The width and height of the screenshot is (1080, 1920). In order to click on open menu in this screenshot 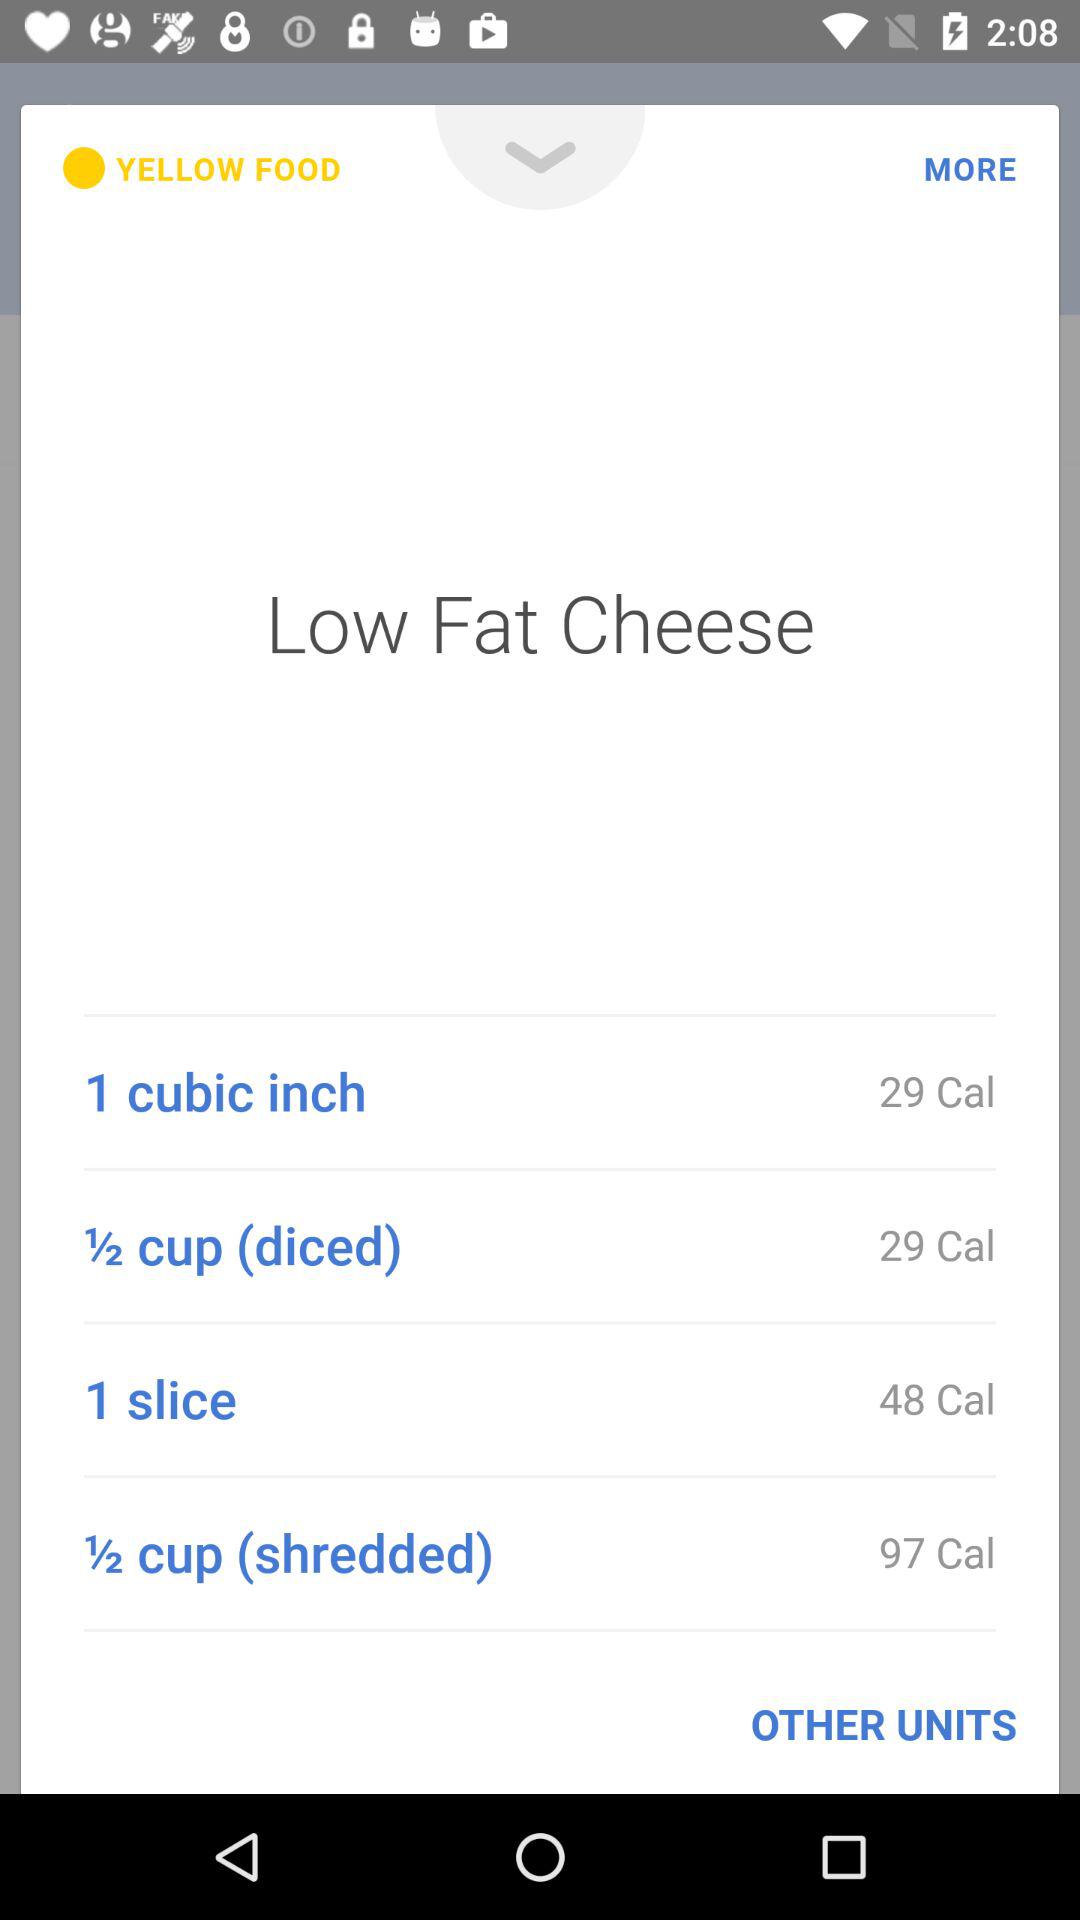, I will do `click(540, 158)`.